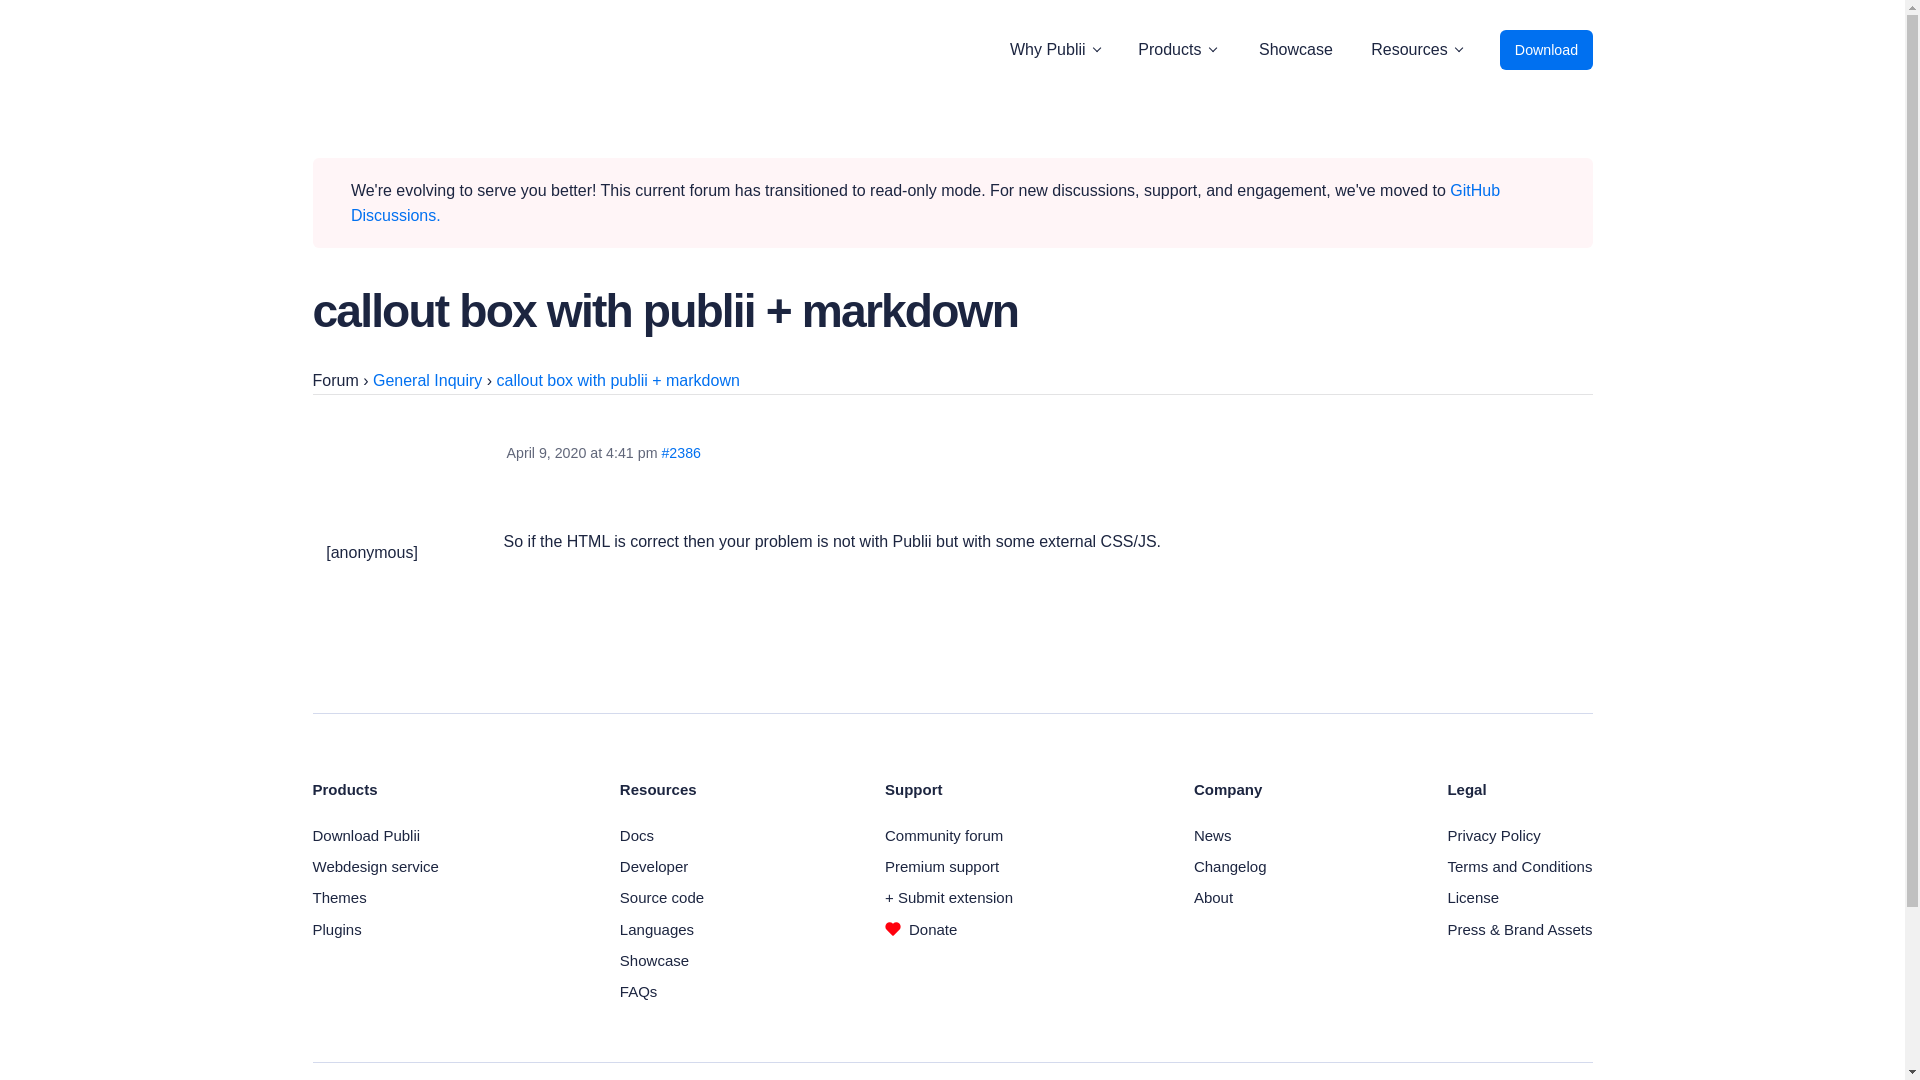 This screenshot has width=1920, height=1080. Describe the element at coordinates (920, 930) in the screenshot. I see `Donate` at that location.